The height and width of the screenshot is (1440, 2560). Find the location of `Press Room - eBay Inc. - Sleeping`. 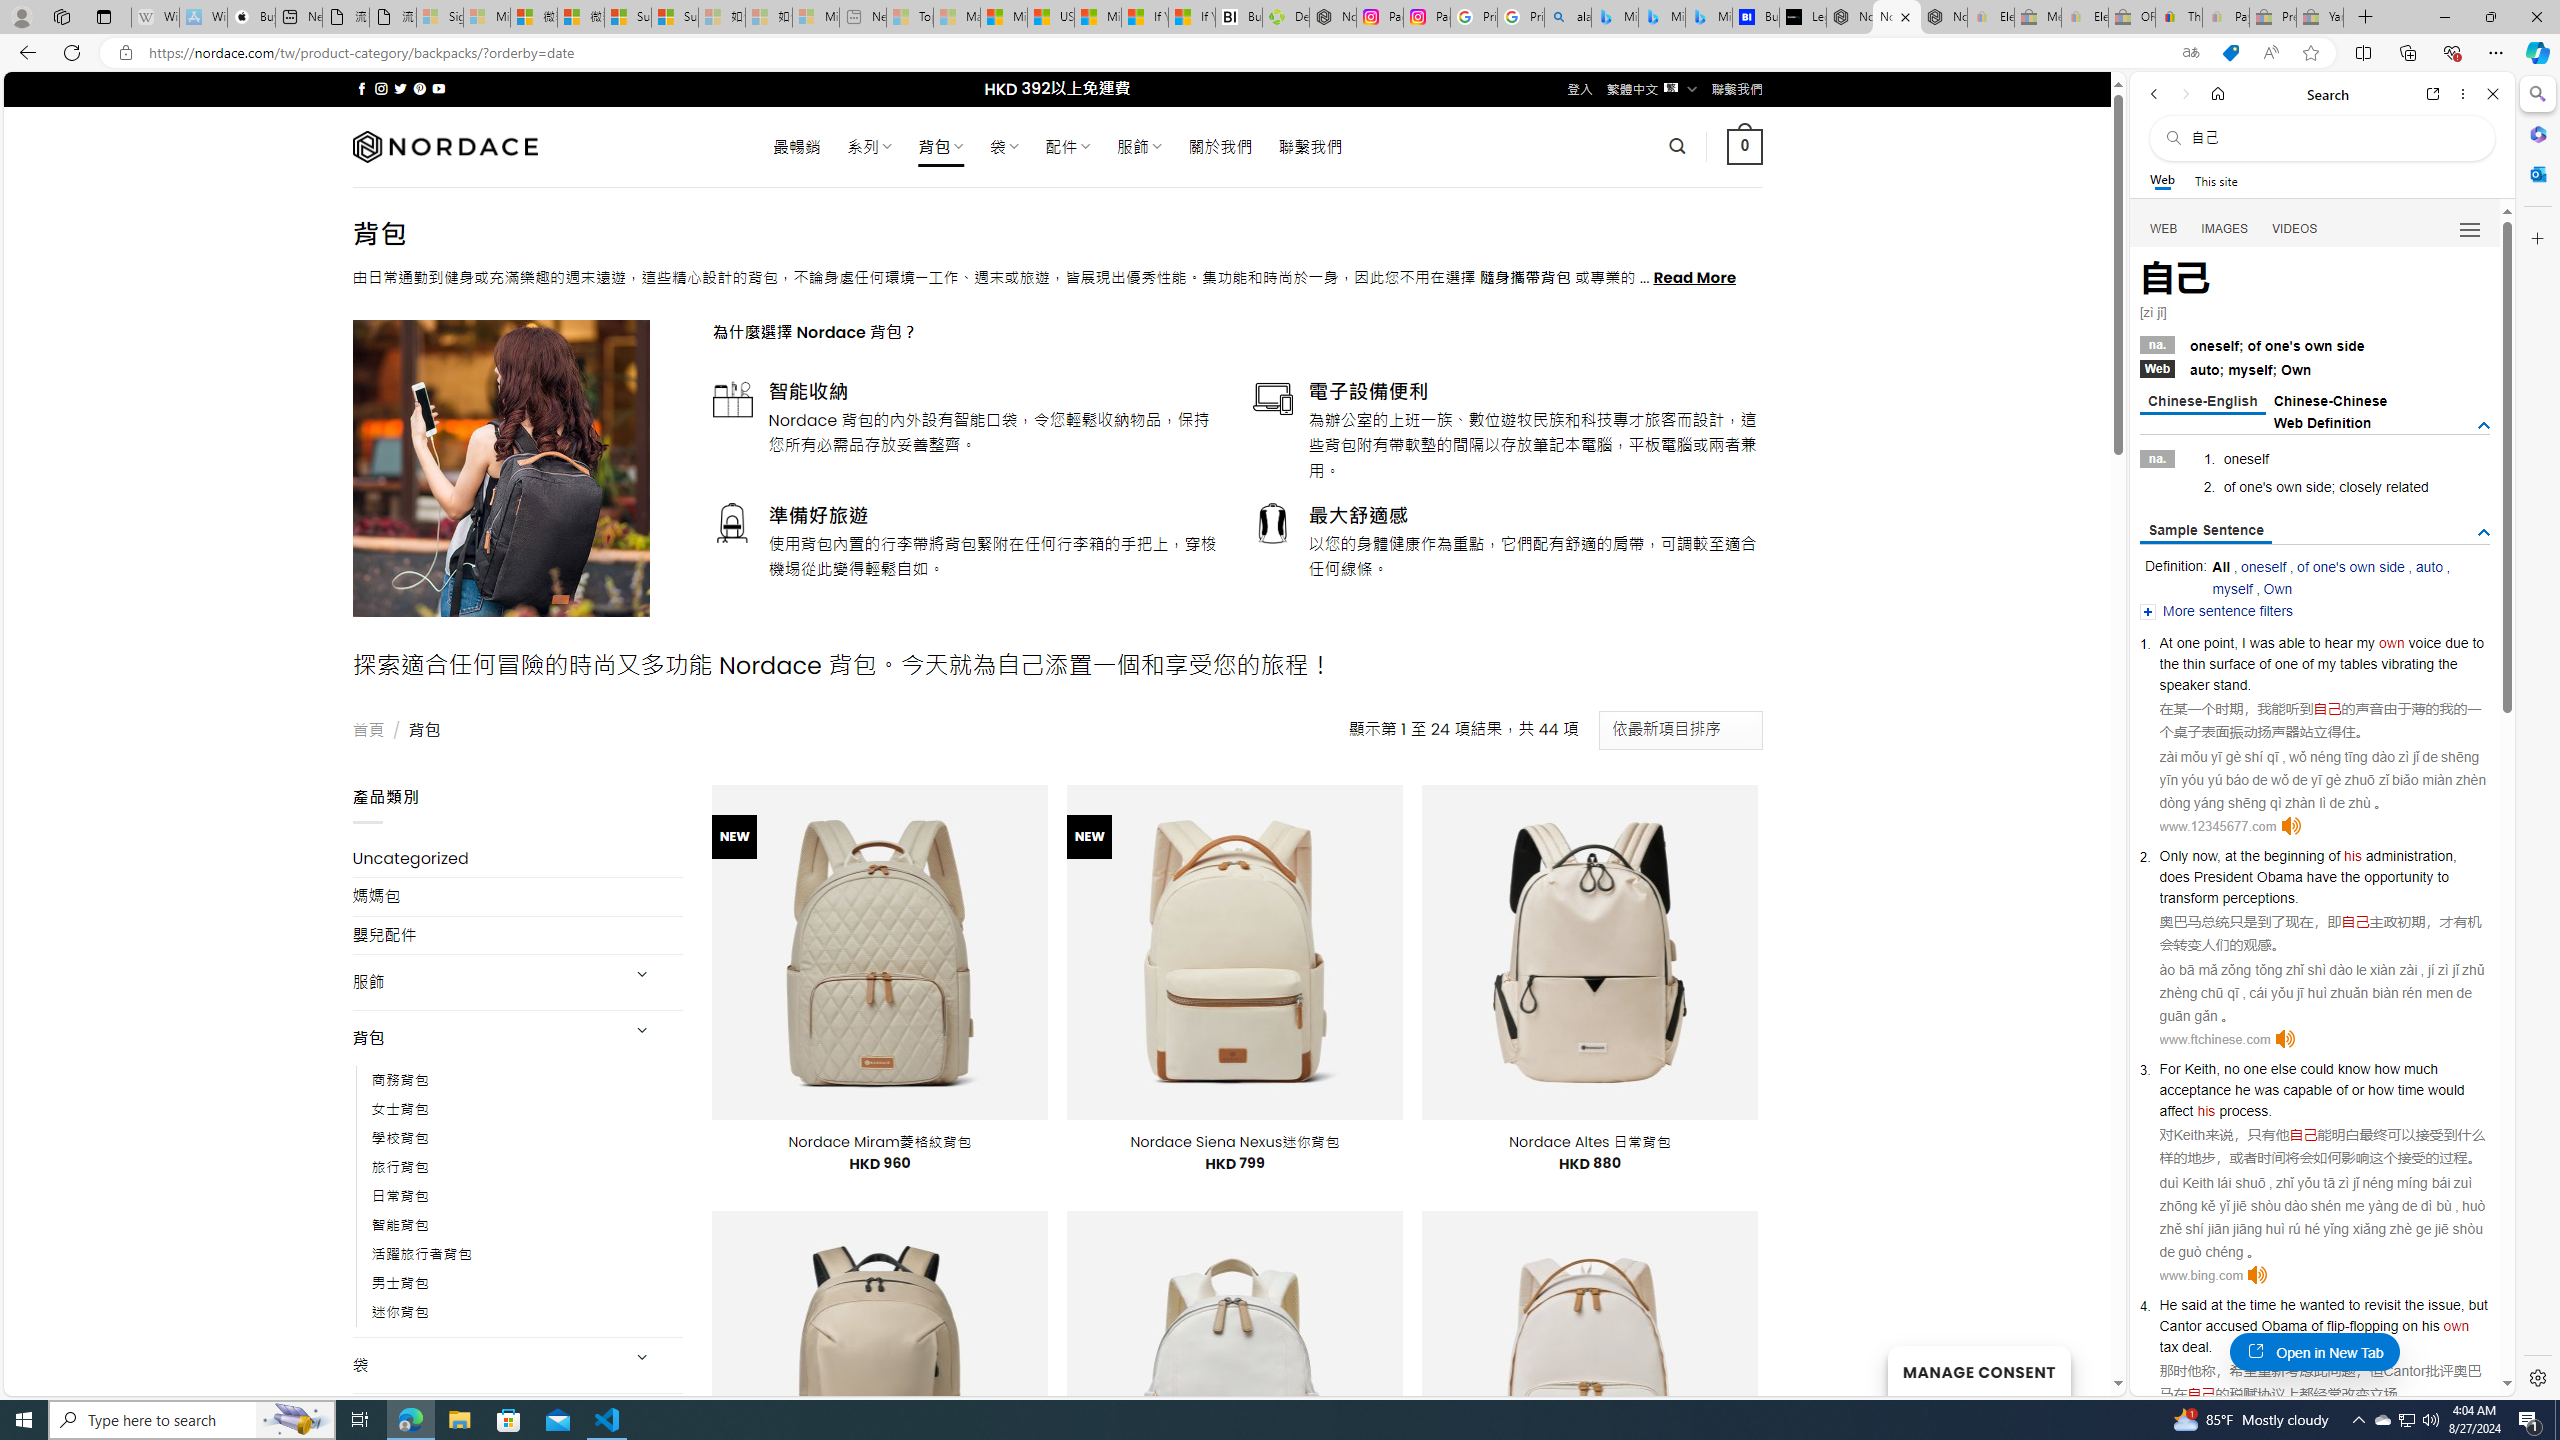

Press Room - eBay Inc. - Sleeping is located at coordinates (2272, 17).